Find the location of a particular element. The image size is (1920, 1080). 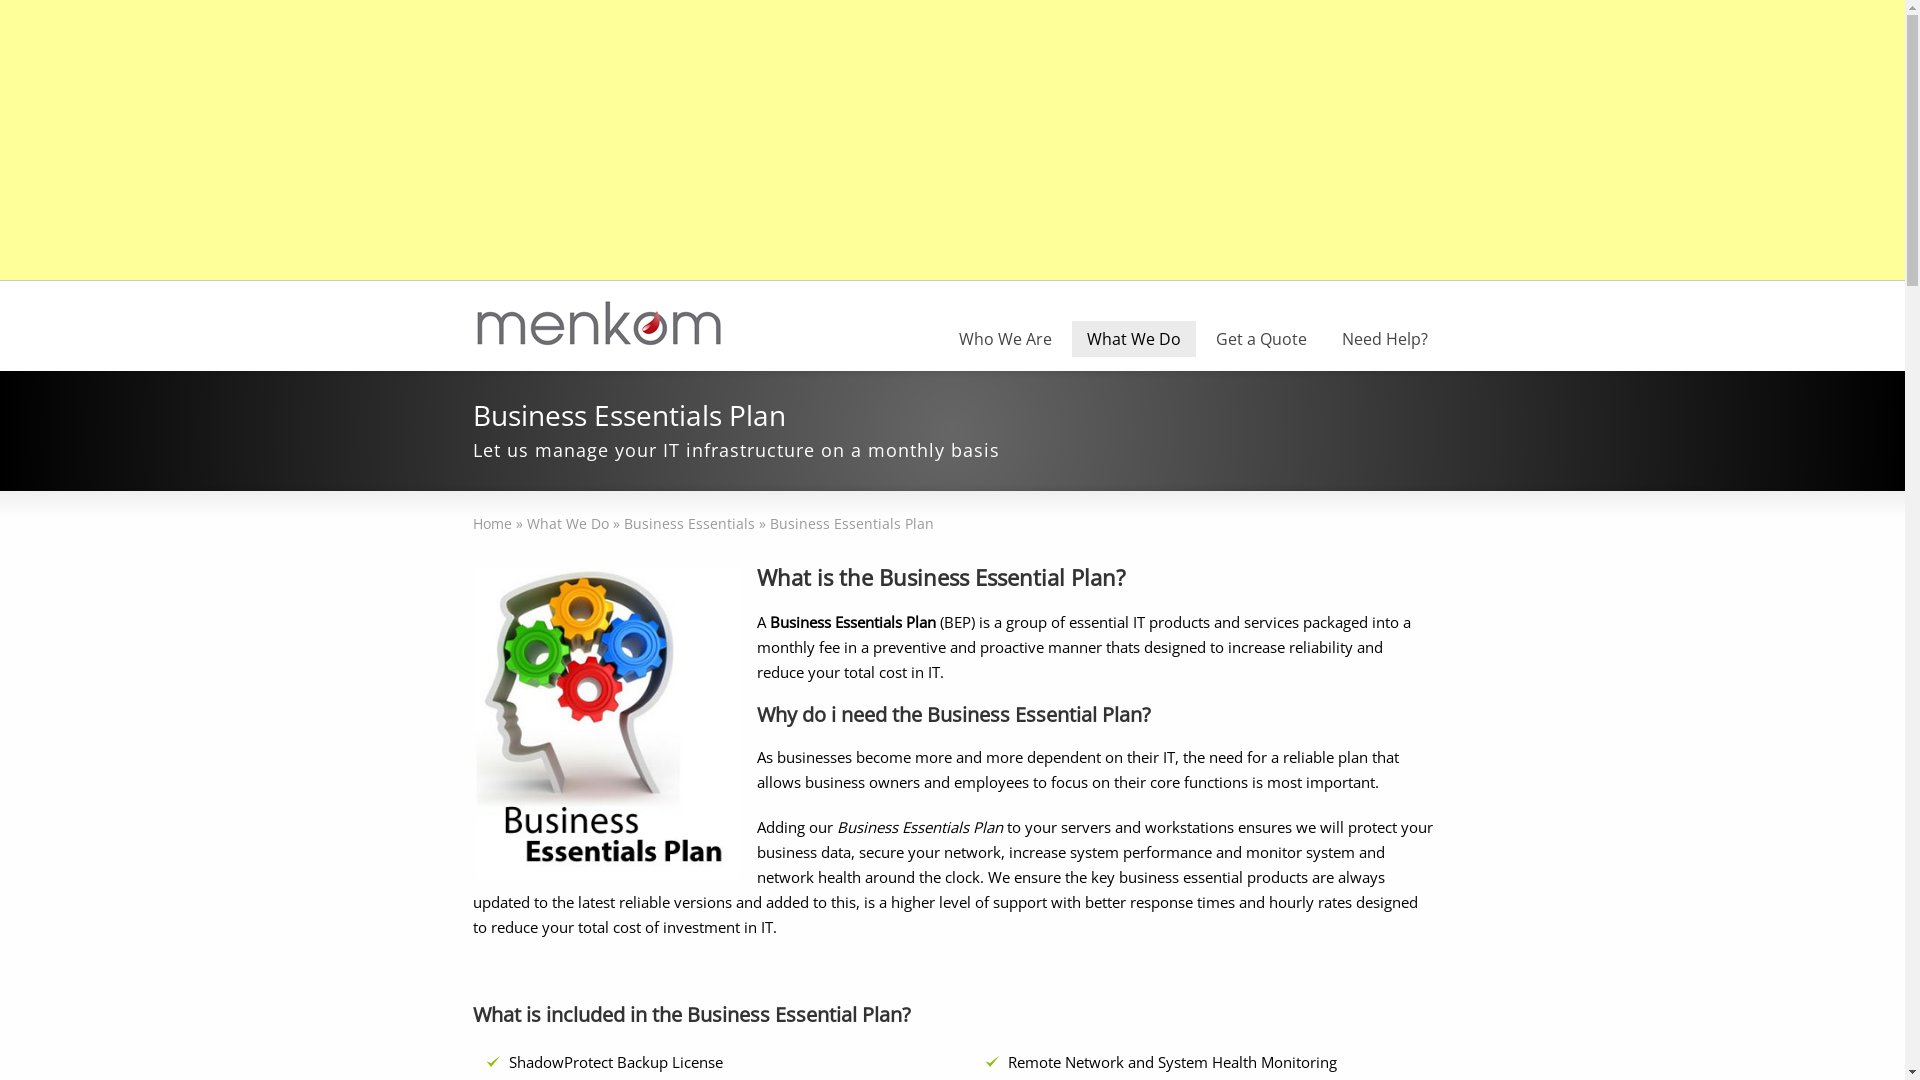

Get a Quote is located at coordinates (1260, 339).